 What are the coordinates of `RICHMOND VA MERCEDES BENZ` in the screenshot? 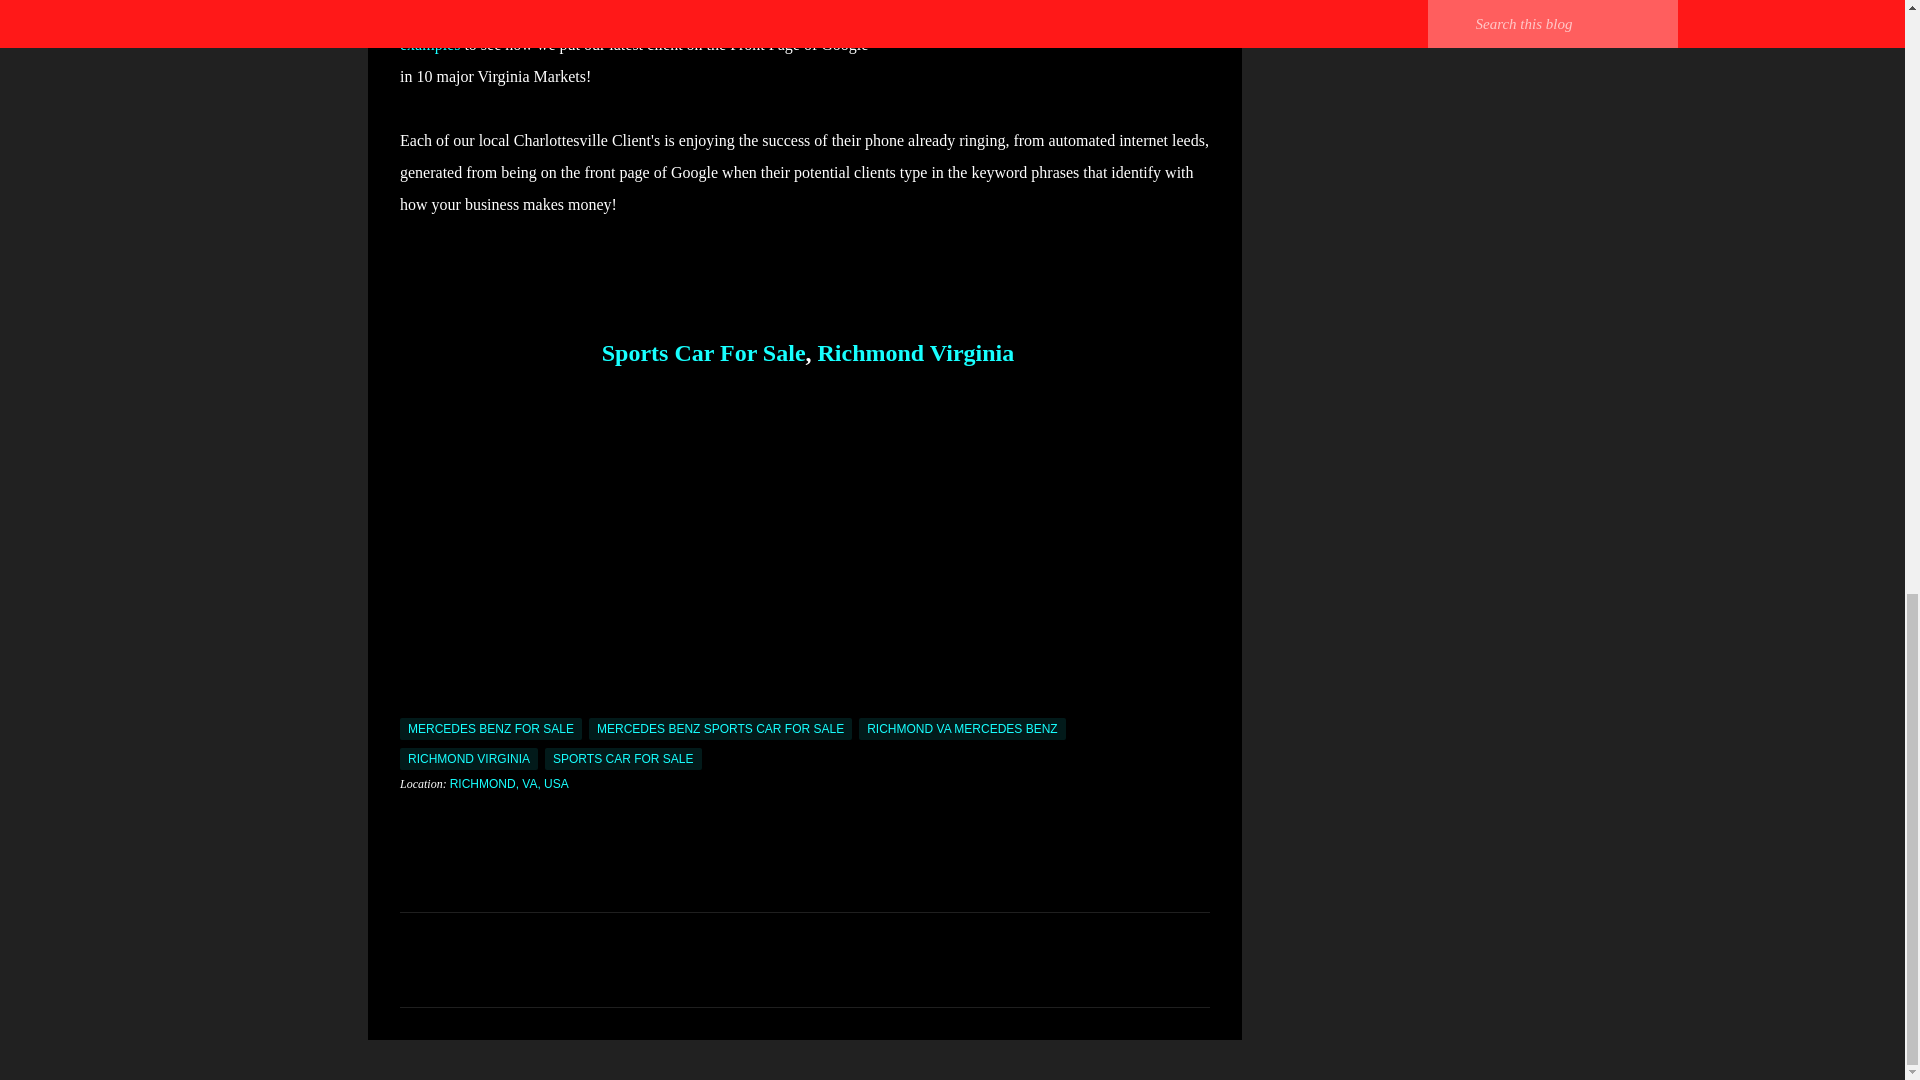 It's located at (962, 728).